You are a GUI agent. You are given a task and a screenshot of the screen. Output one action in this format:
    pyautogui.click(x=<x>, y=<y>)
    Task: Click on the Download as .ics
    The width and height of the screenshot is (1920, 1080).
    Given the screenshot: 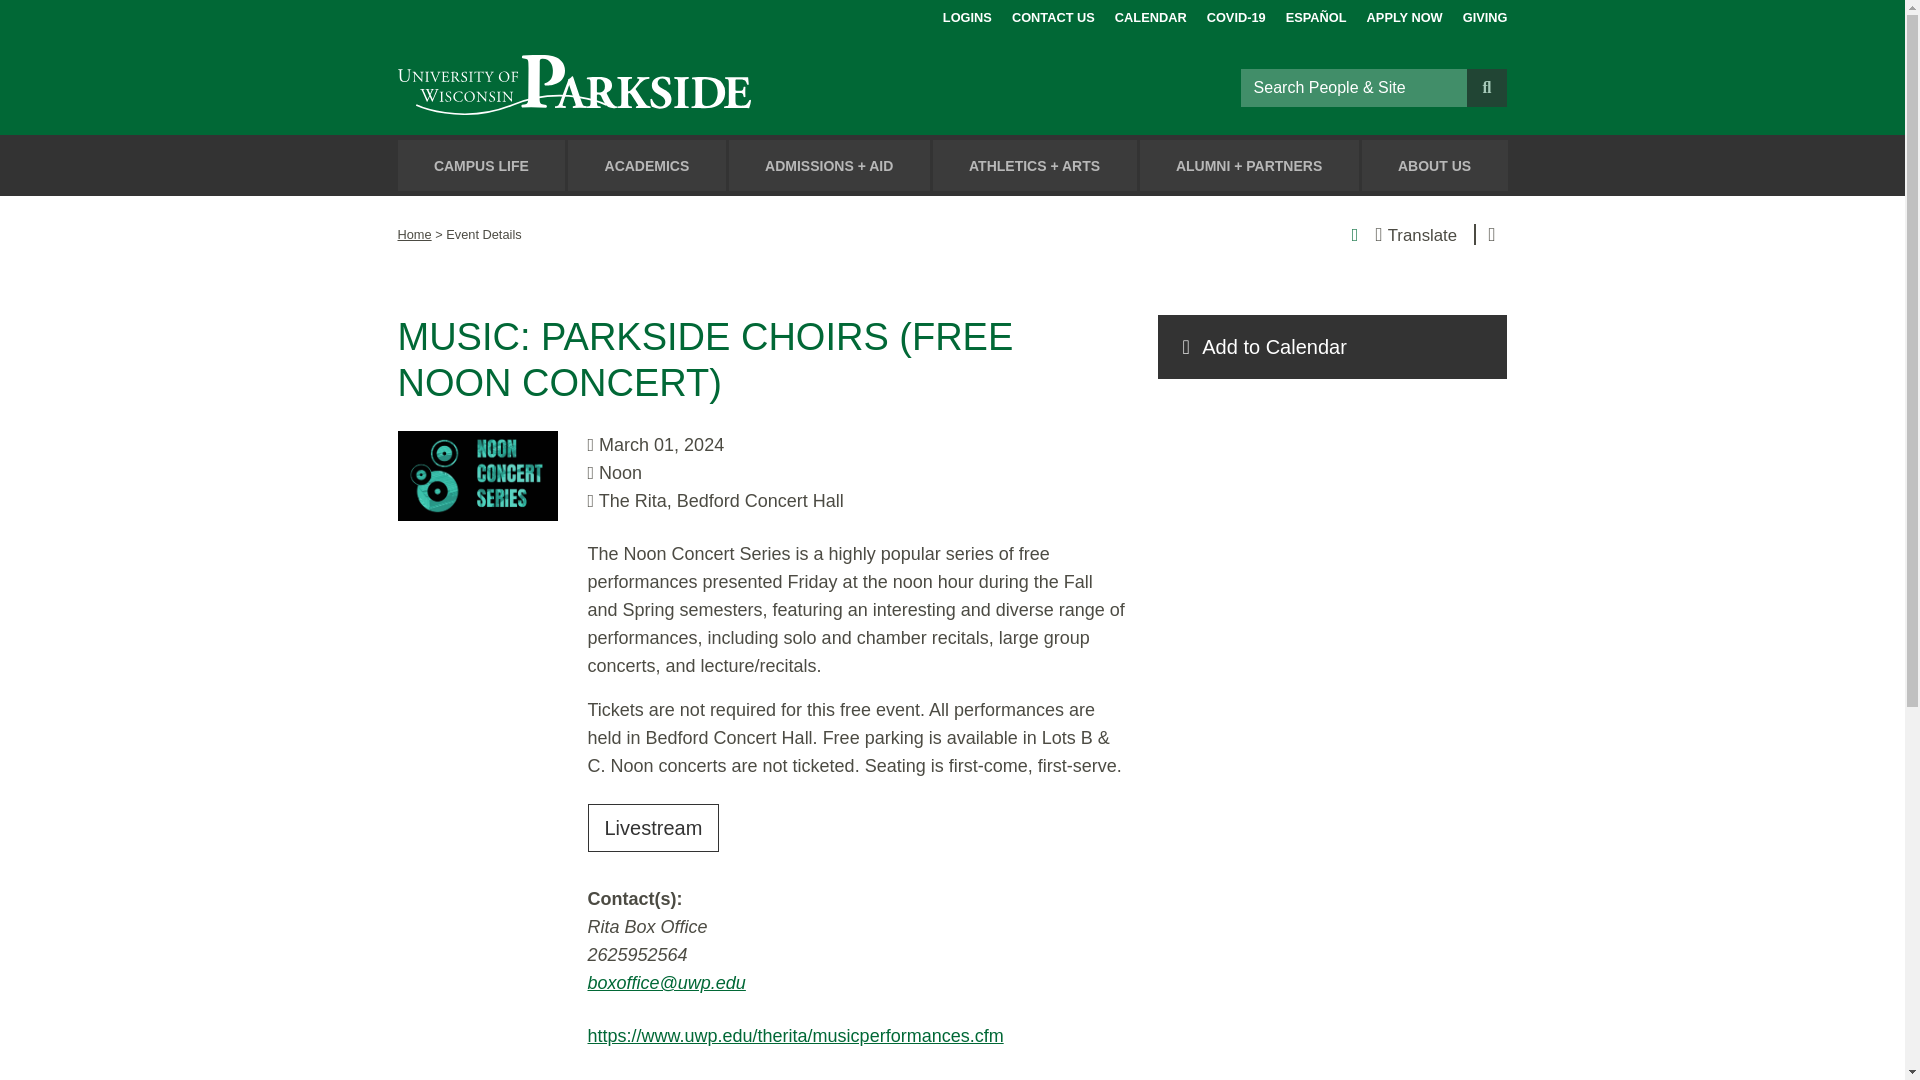 What is the action you would take?
    pyautogui.click(x=1332, y=347)
    